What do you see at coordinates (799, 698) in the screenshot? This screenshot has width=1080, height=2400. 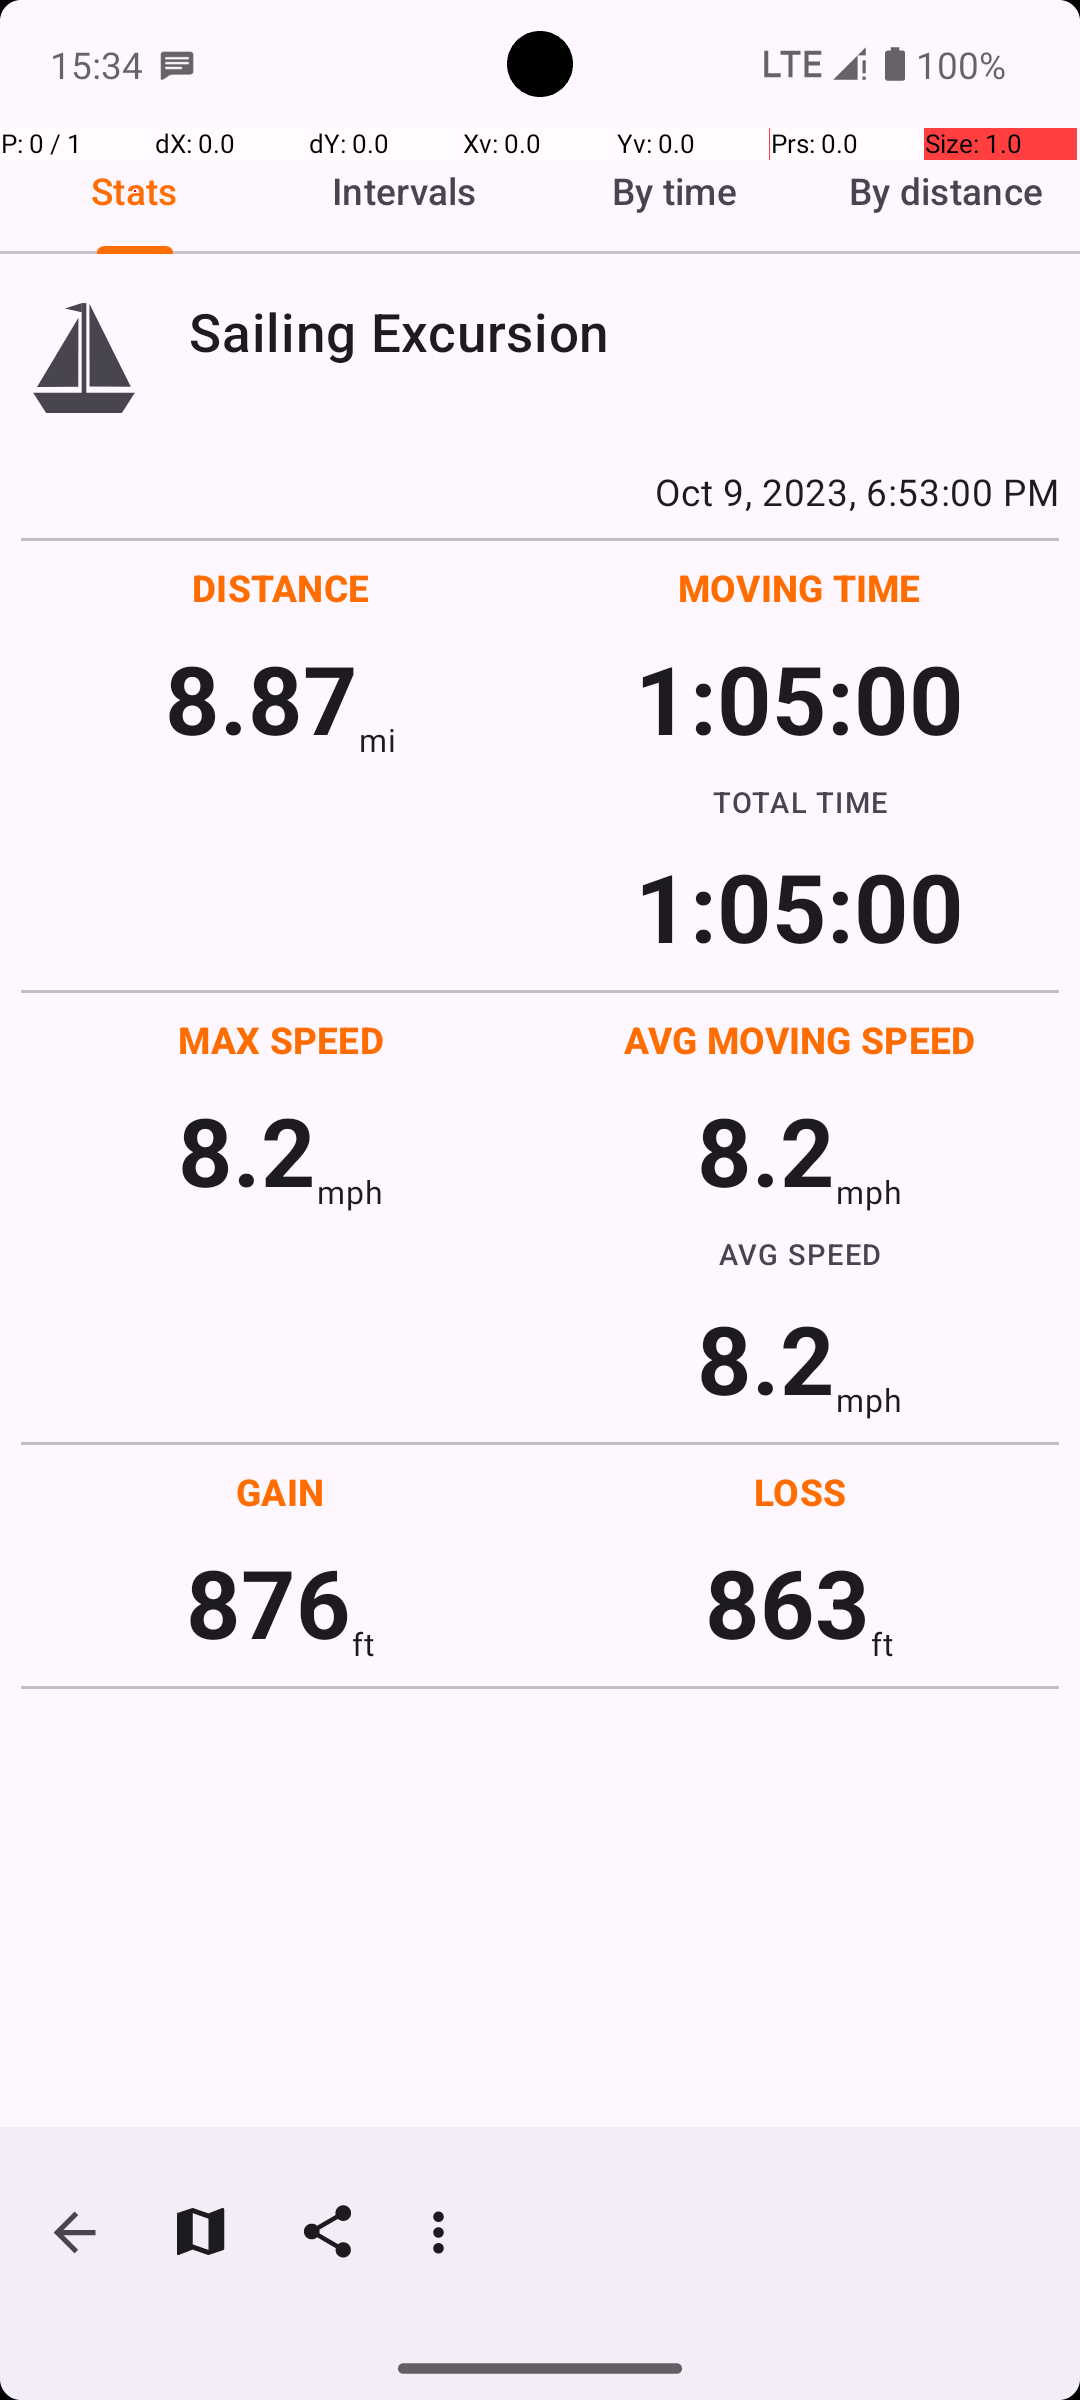 I see `1:05:00` at bounding box center [799, 698].